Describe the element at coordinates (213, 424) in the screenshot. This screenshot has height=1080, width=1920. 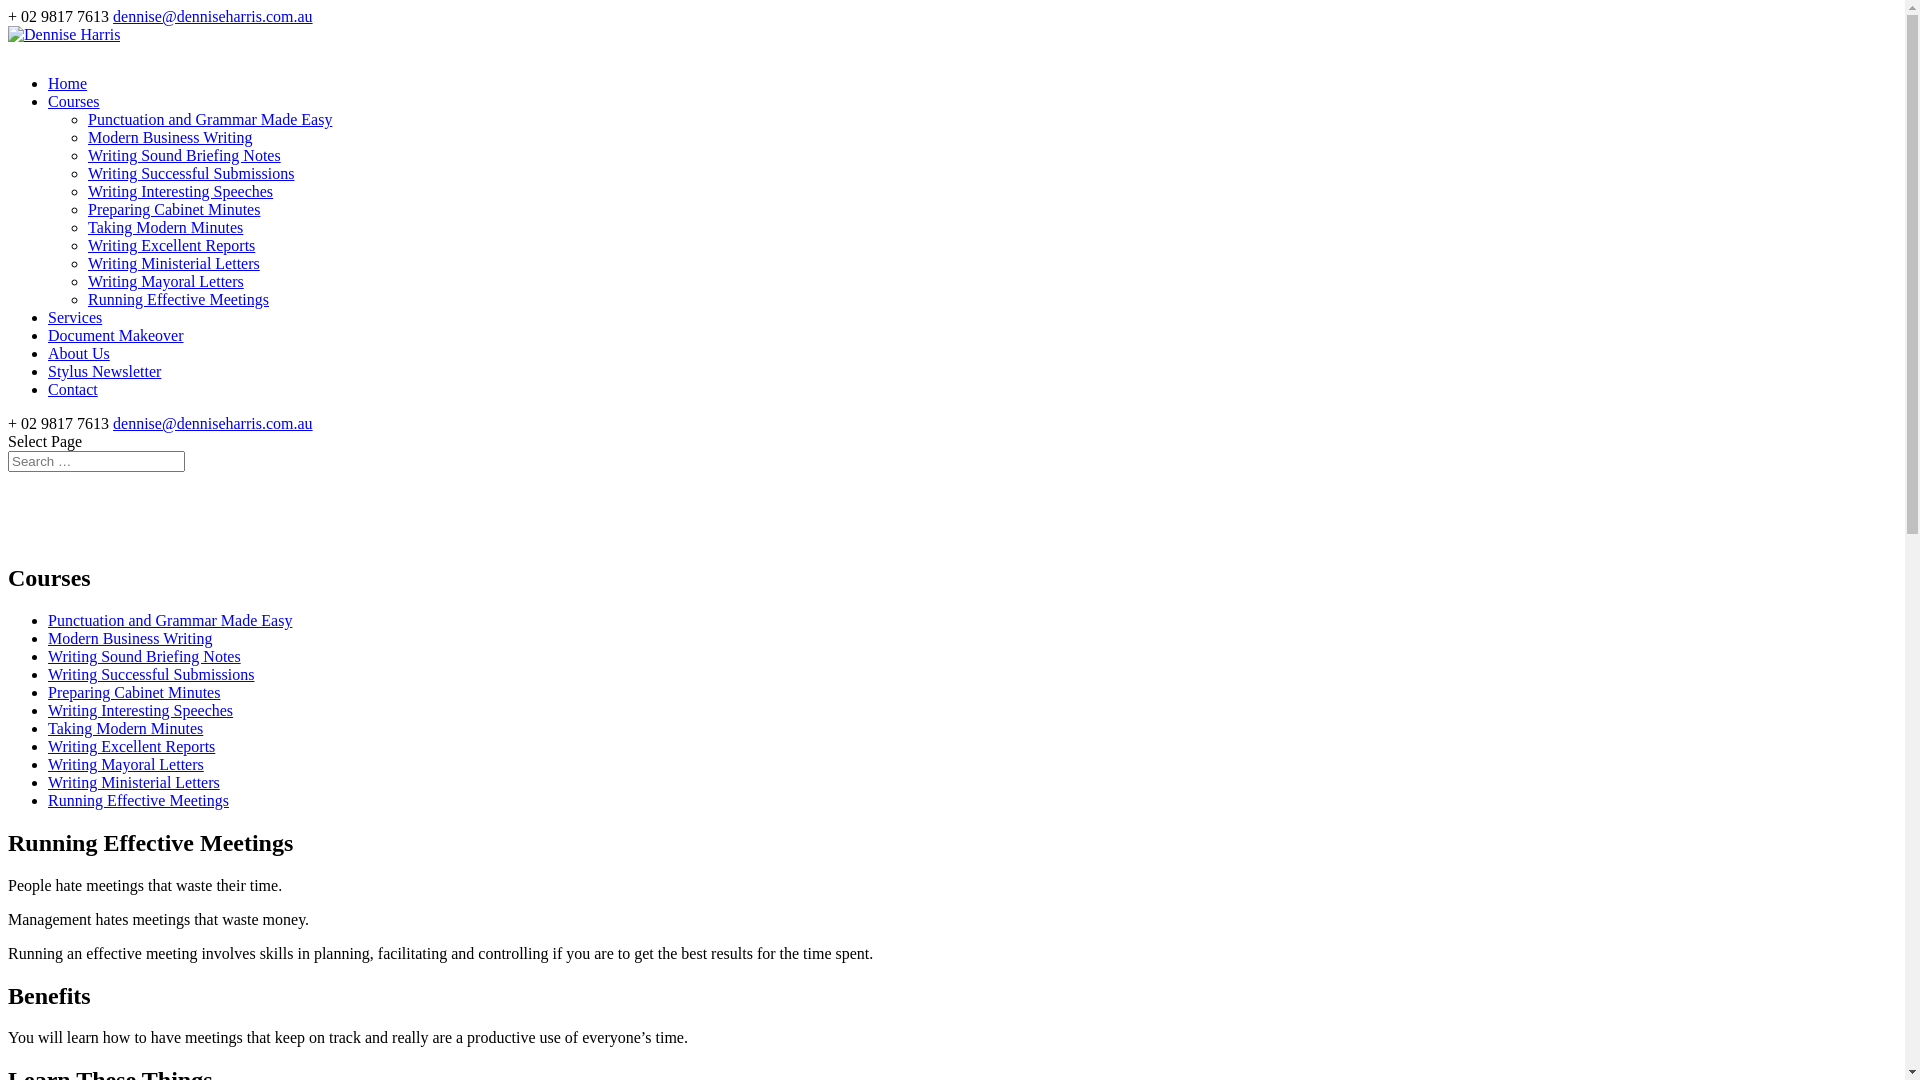
I see `dennise@denniseharris.com.au` at that location.